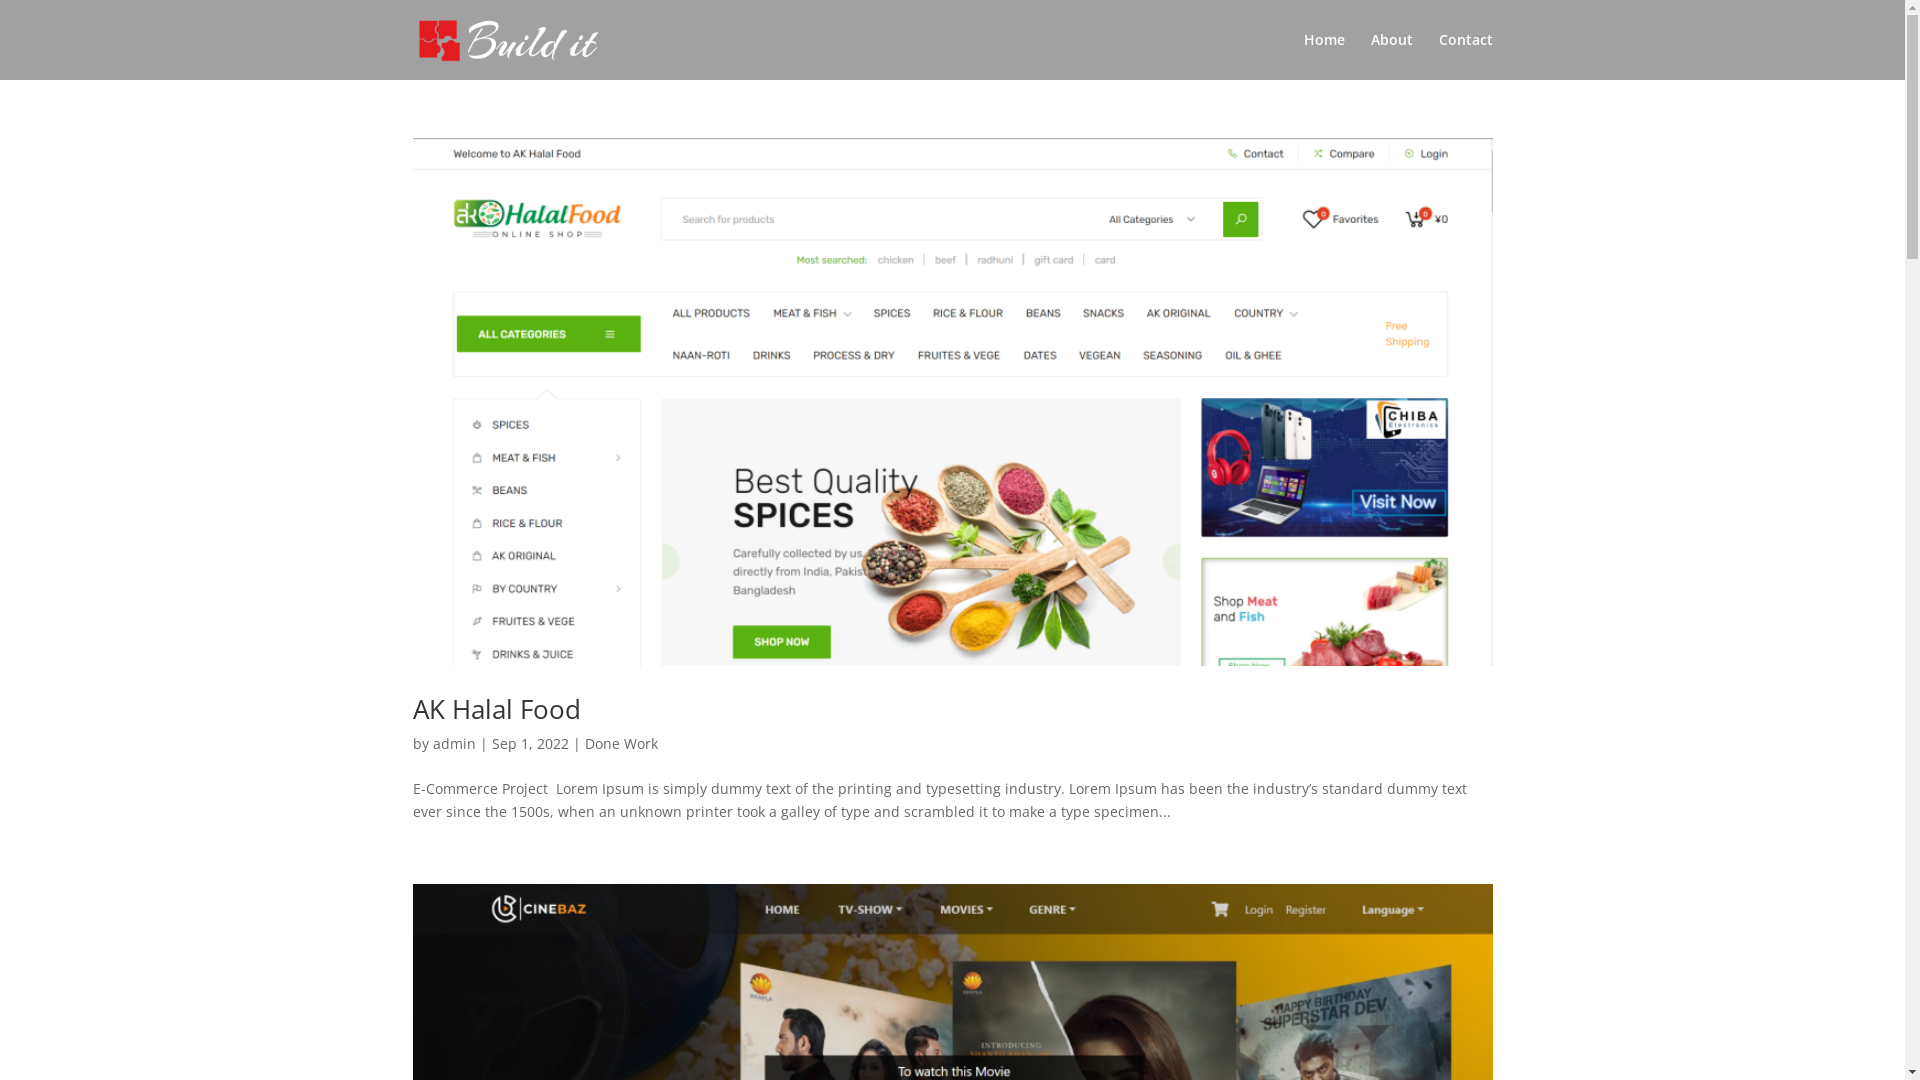  What do you see at coordinates (620, 744) in the screenshot?
I see `Done Work` at bounding box center [620, 744].